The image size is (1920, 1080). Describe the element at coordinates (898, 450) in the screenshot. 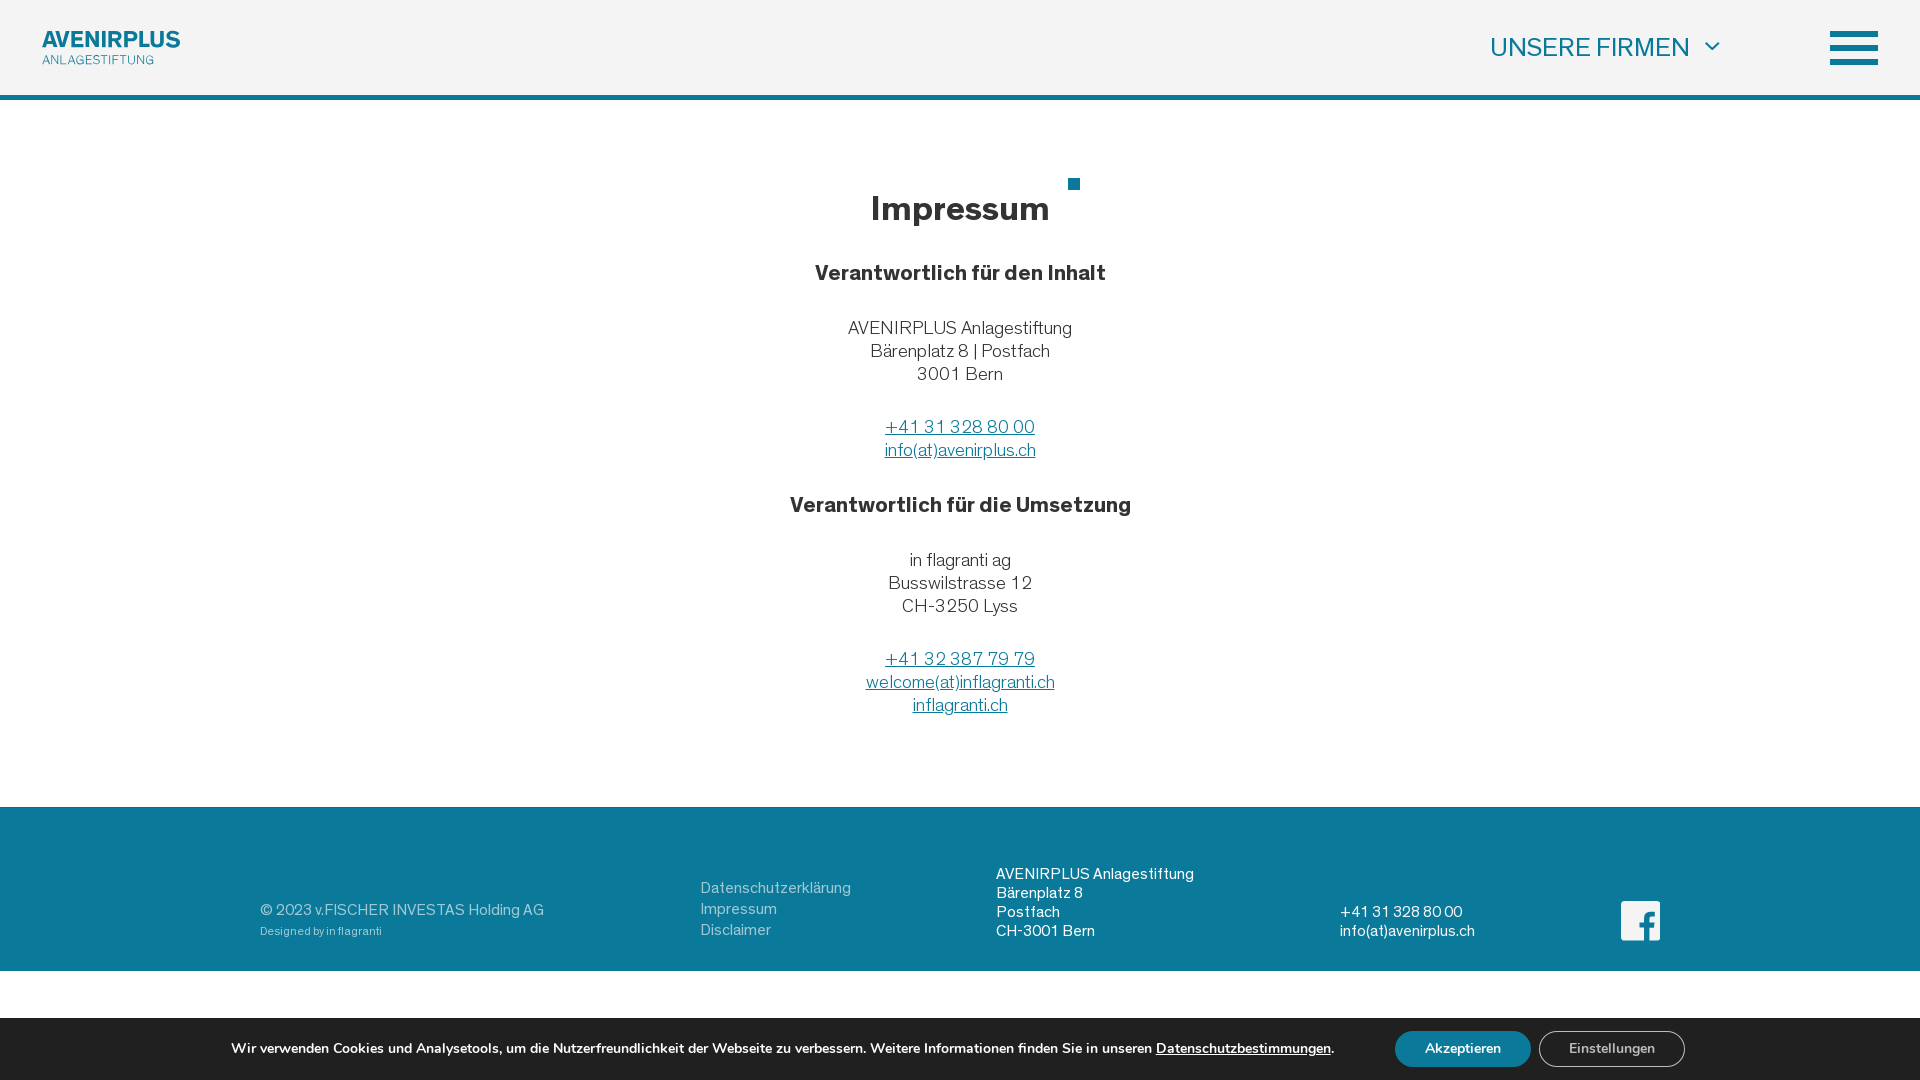

I see `info` at that location.